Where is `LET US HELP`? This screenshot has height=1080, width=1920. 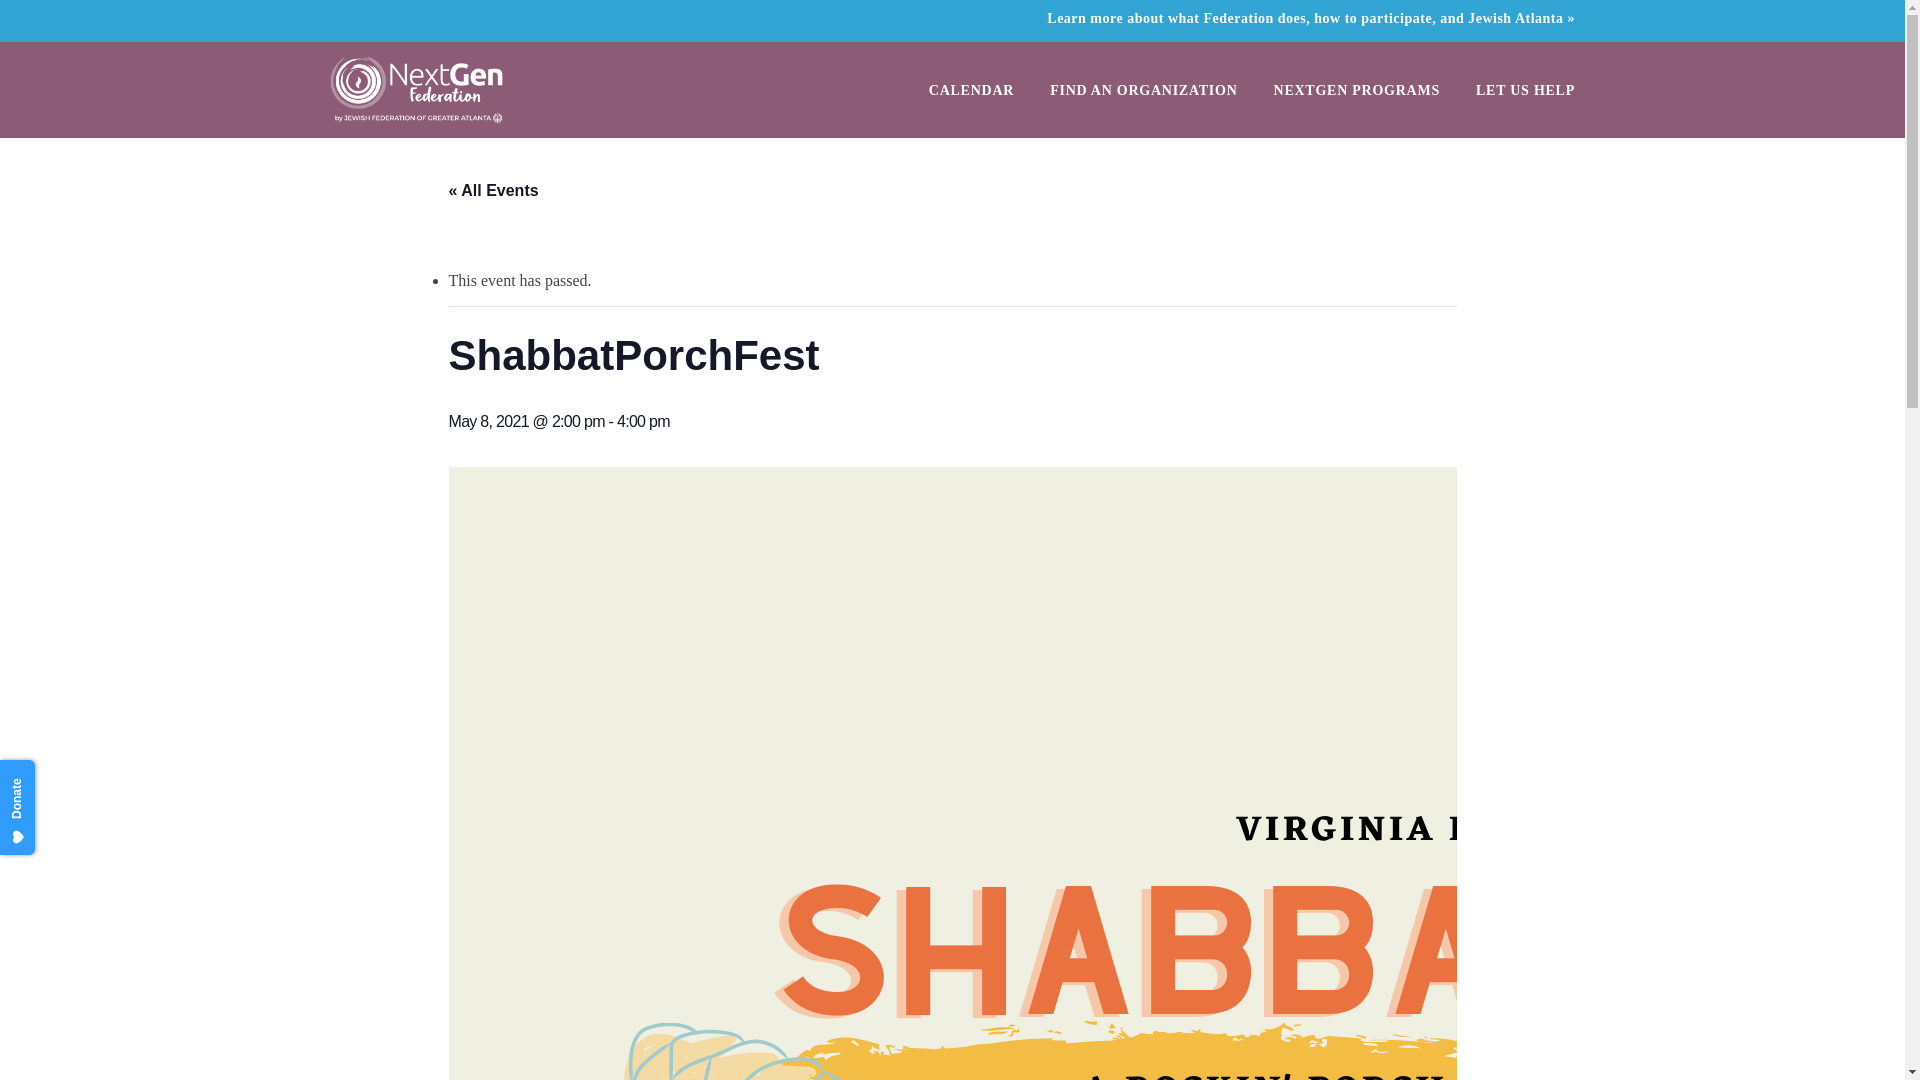 LET US HELP is located at coordinates (1525, 90).